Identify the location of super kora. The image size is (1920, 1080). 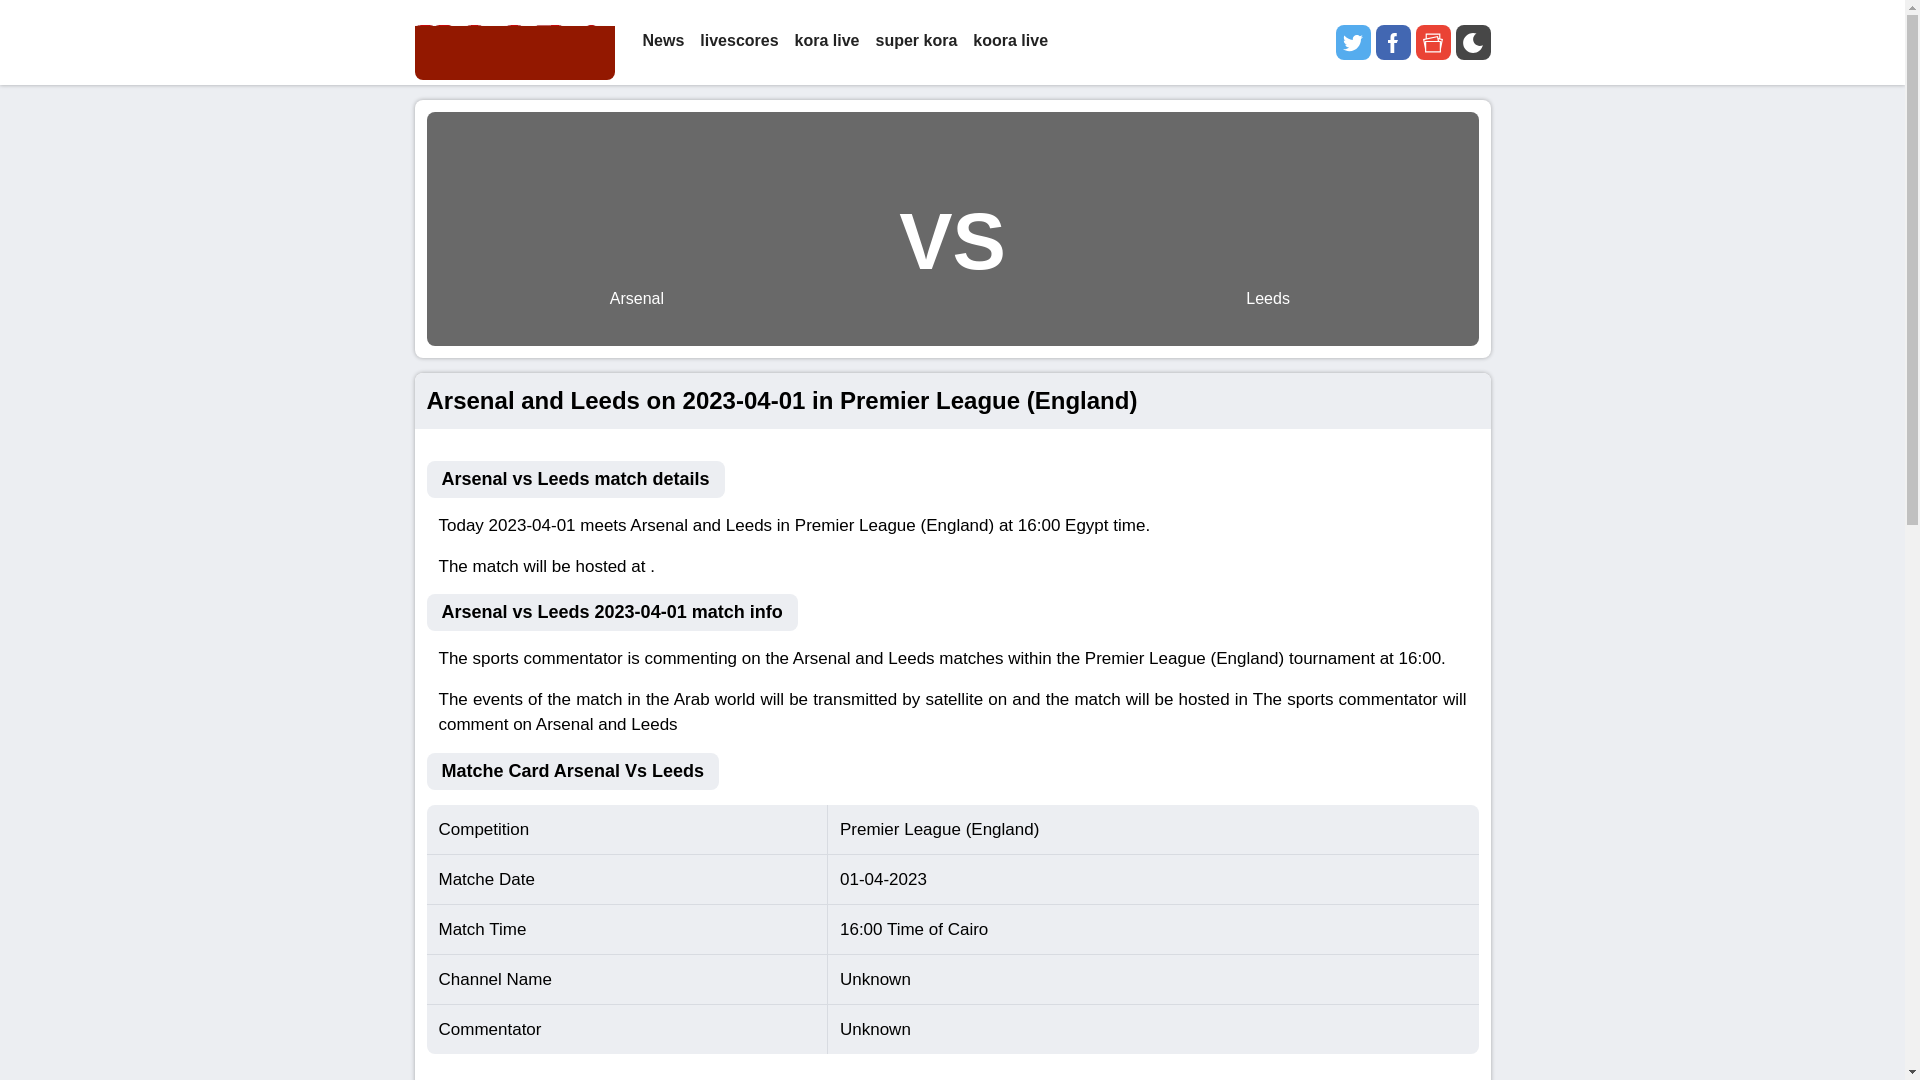
(916, 42).